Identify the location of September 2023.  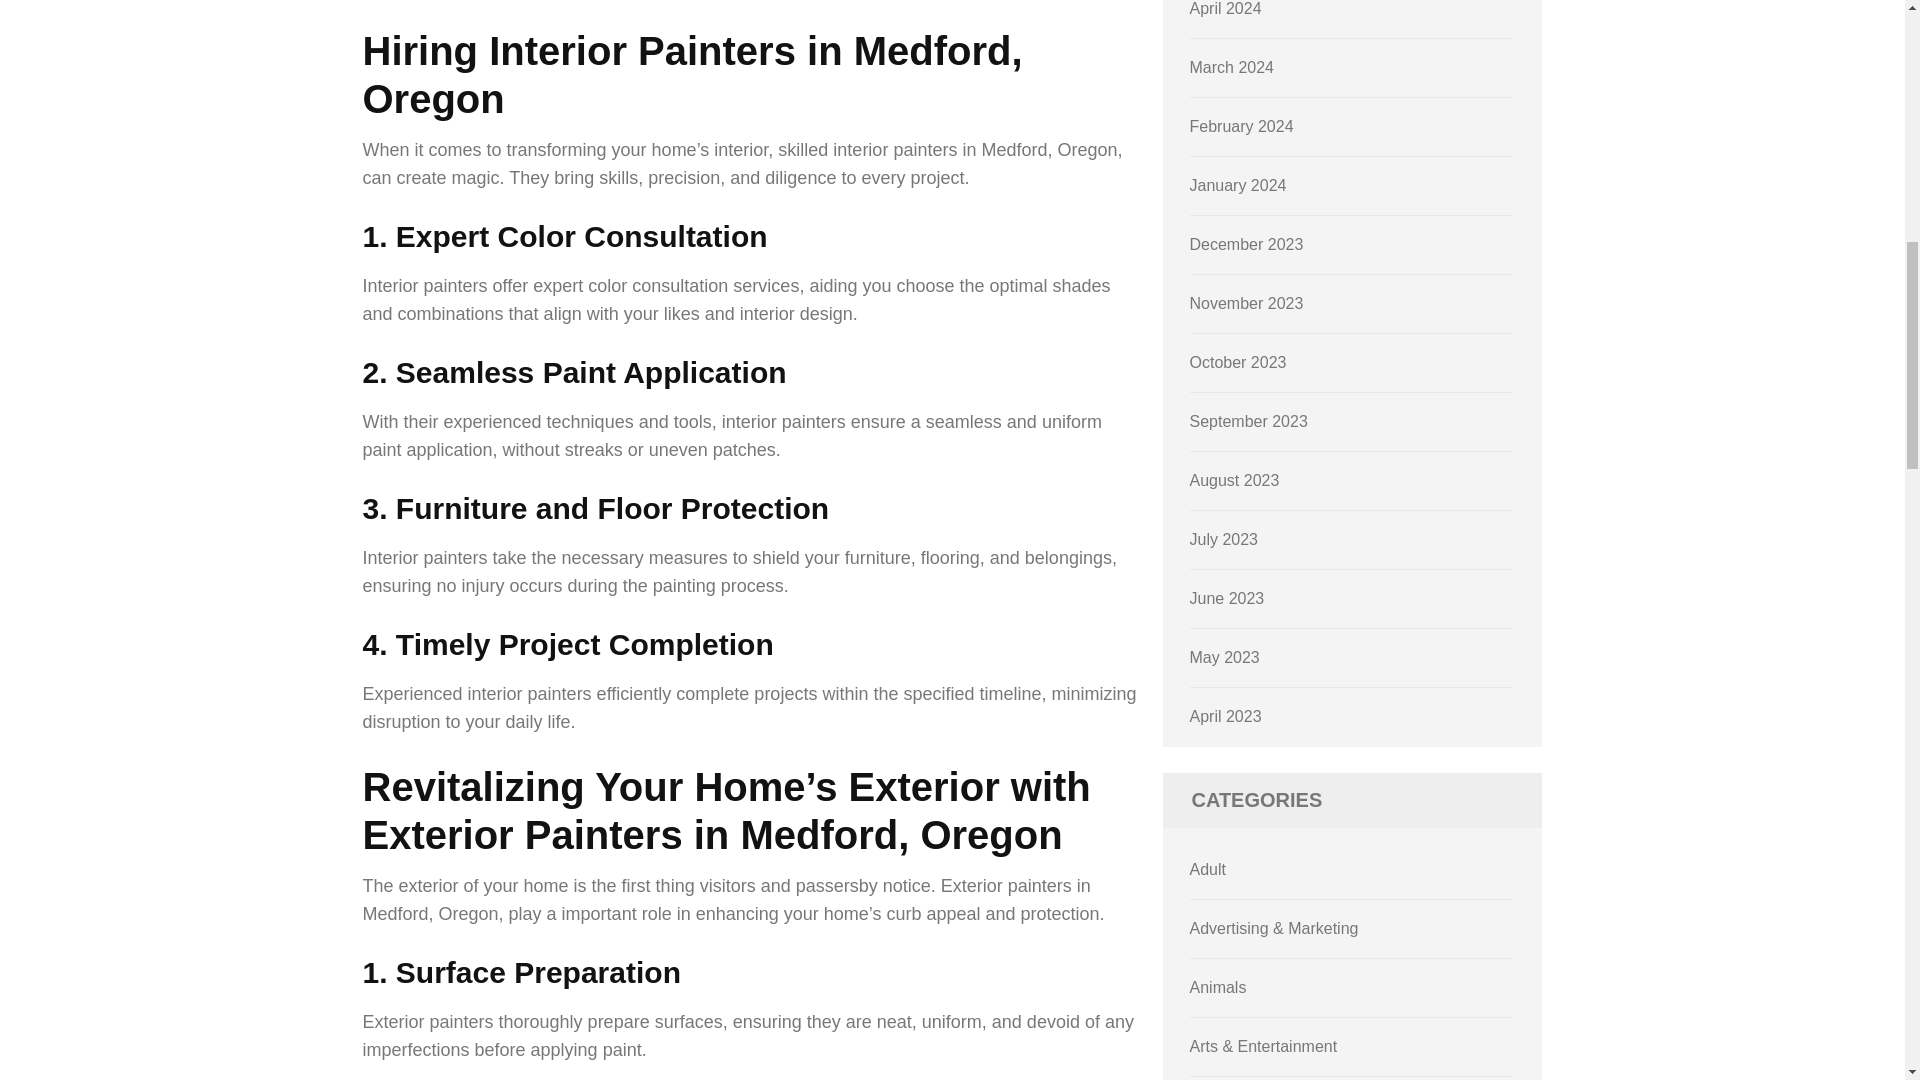
(1248, 420).